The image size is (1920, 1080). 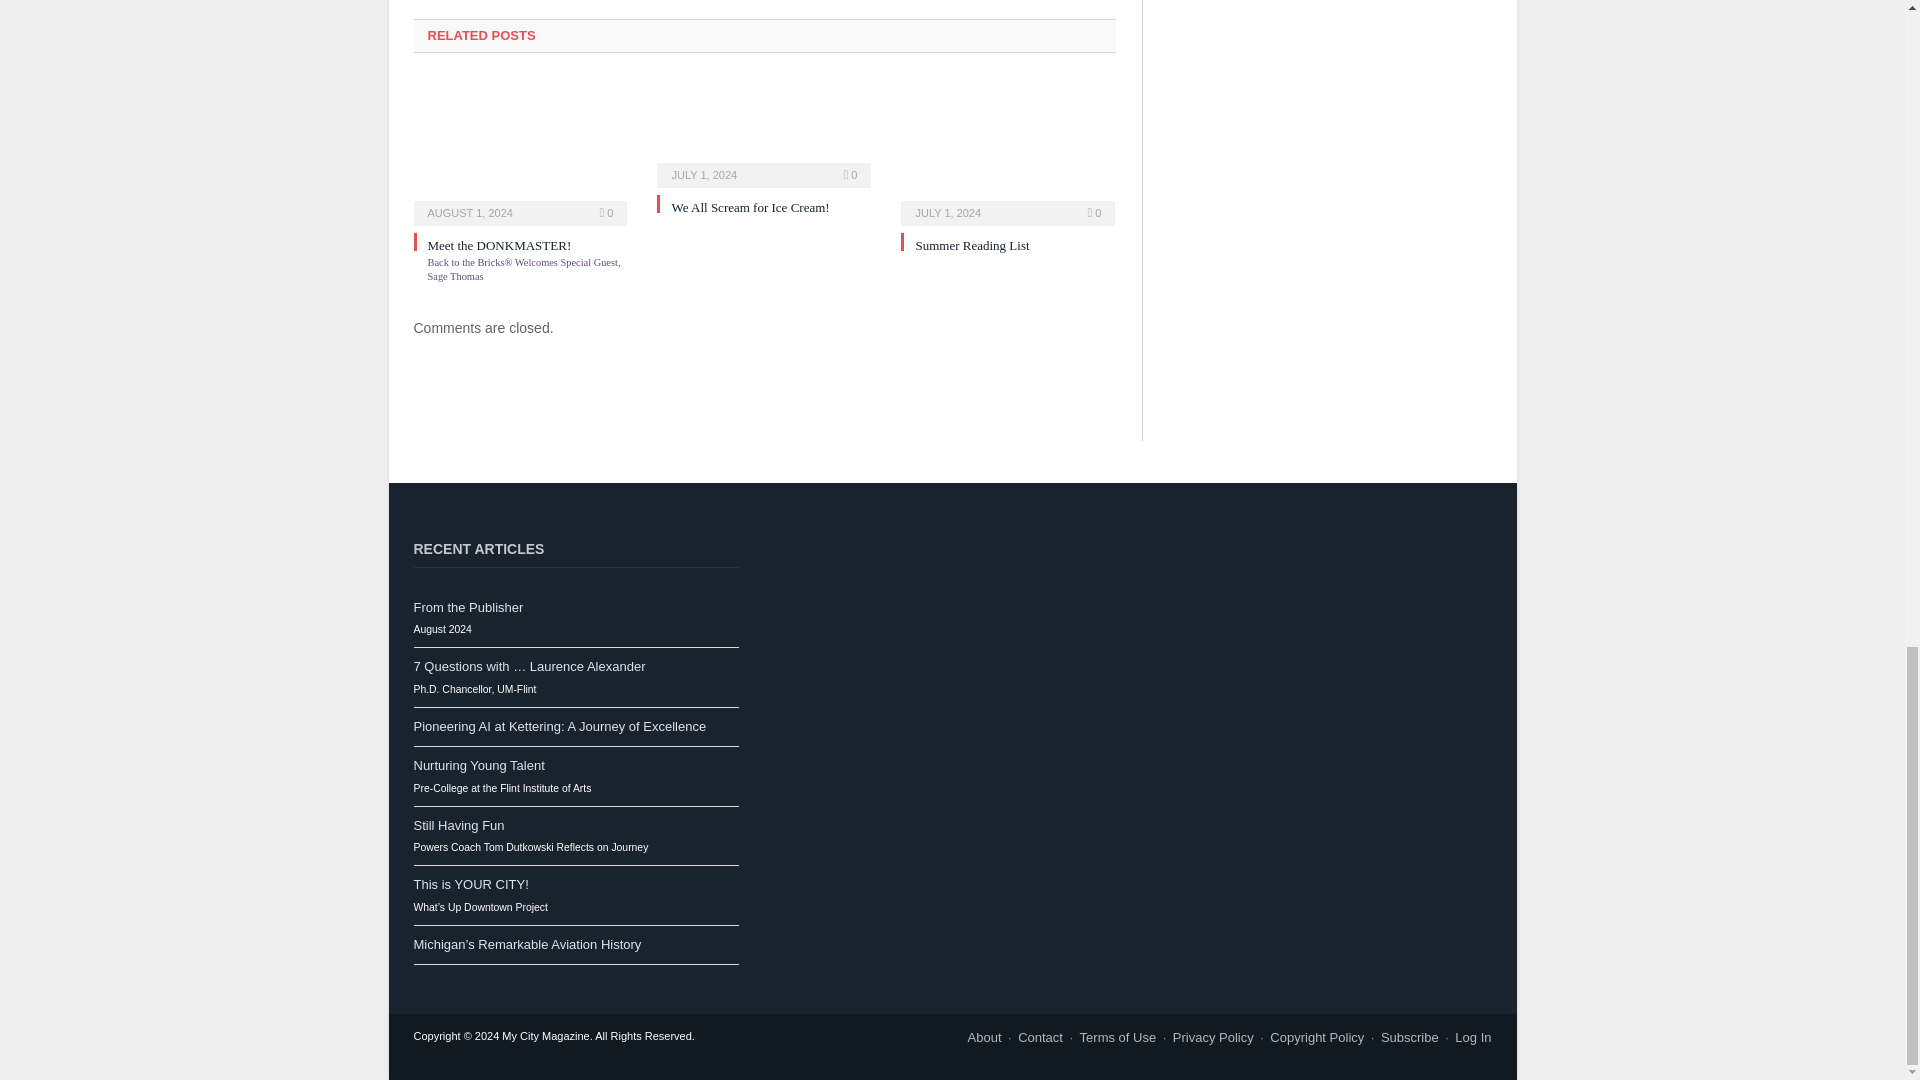 What do you see at coordinates (750, 206) in the screenshot?
I see `We All Scream for Ice Cream!` at bounding box center [750, 206].